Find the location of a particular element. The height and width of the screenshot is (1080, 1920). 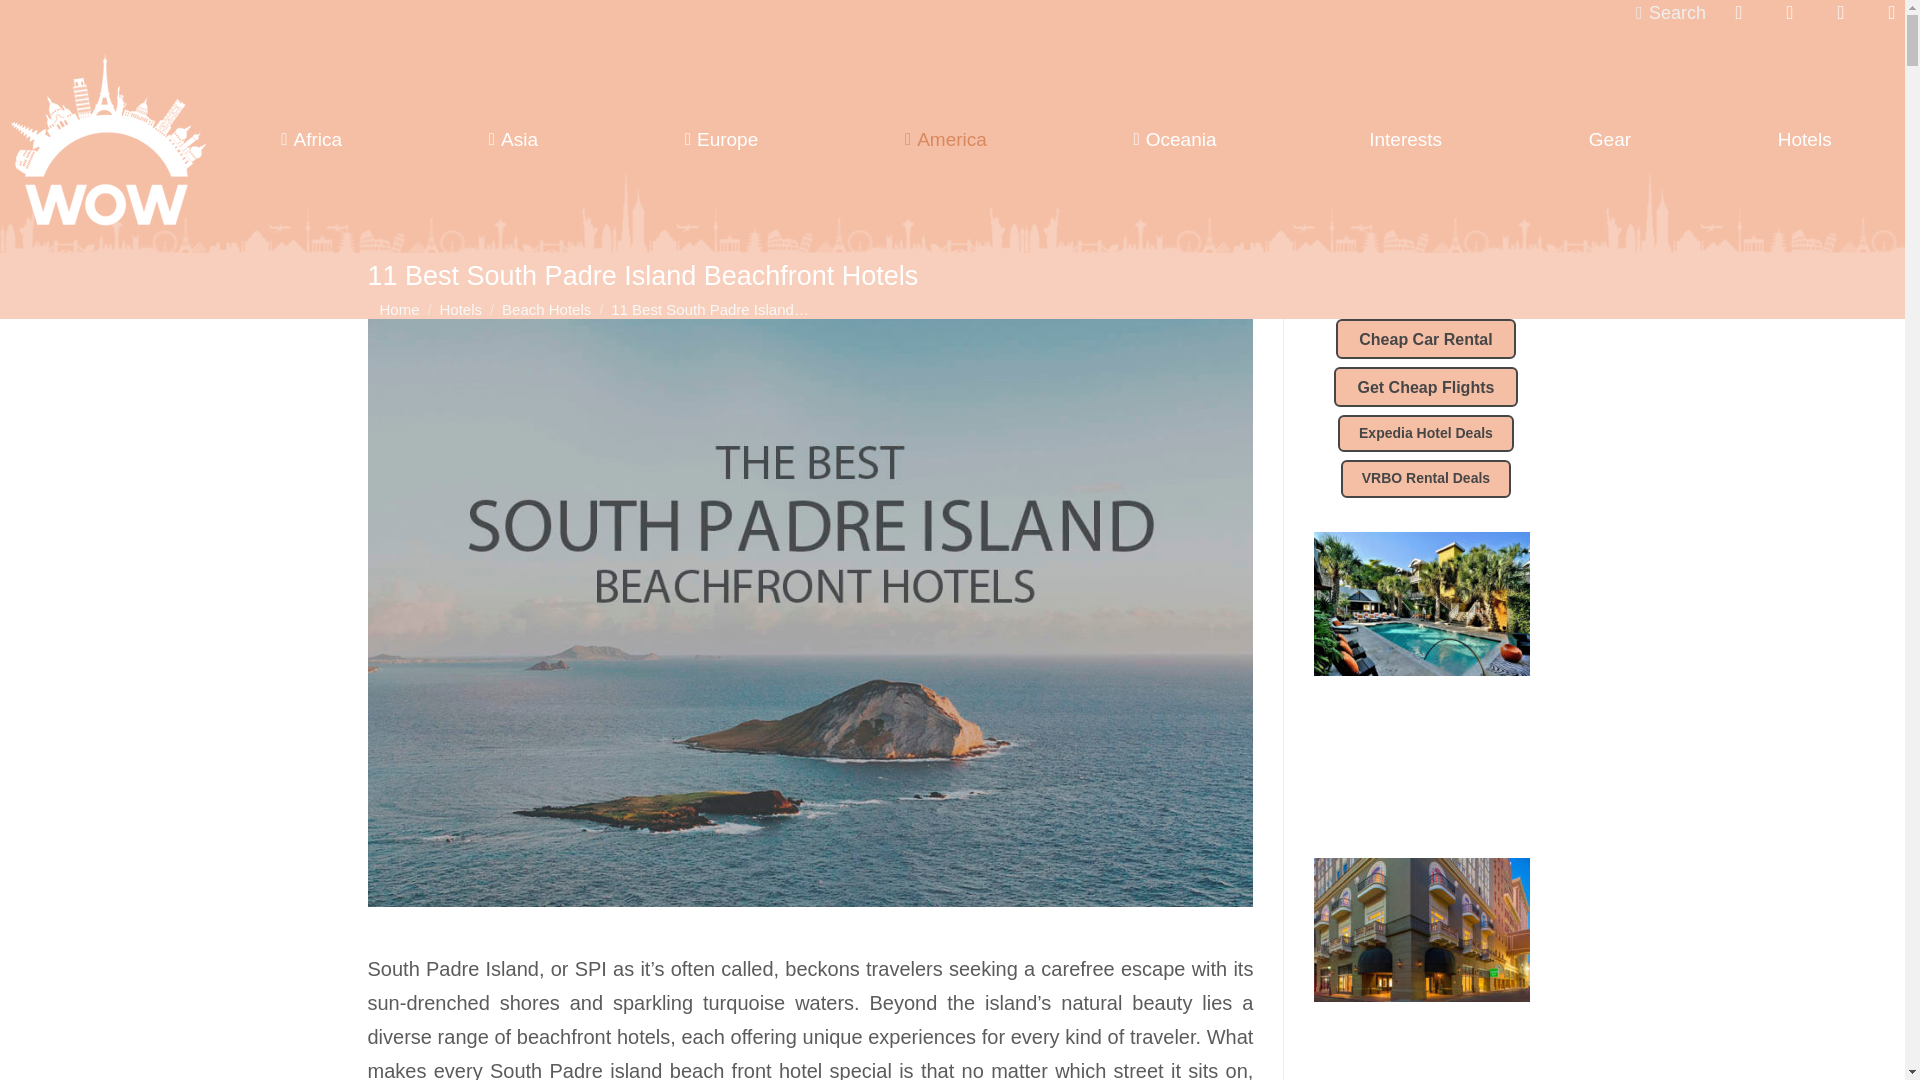

Search is located at coordinates (1670, 12).